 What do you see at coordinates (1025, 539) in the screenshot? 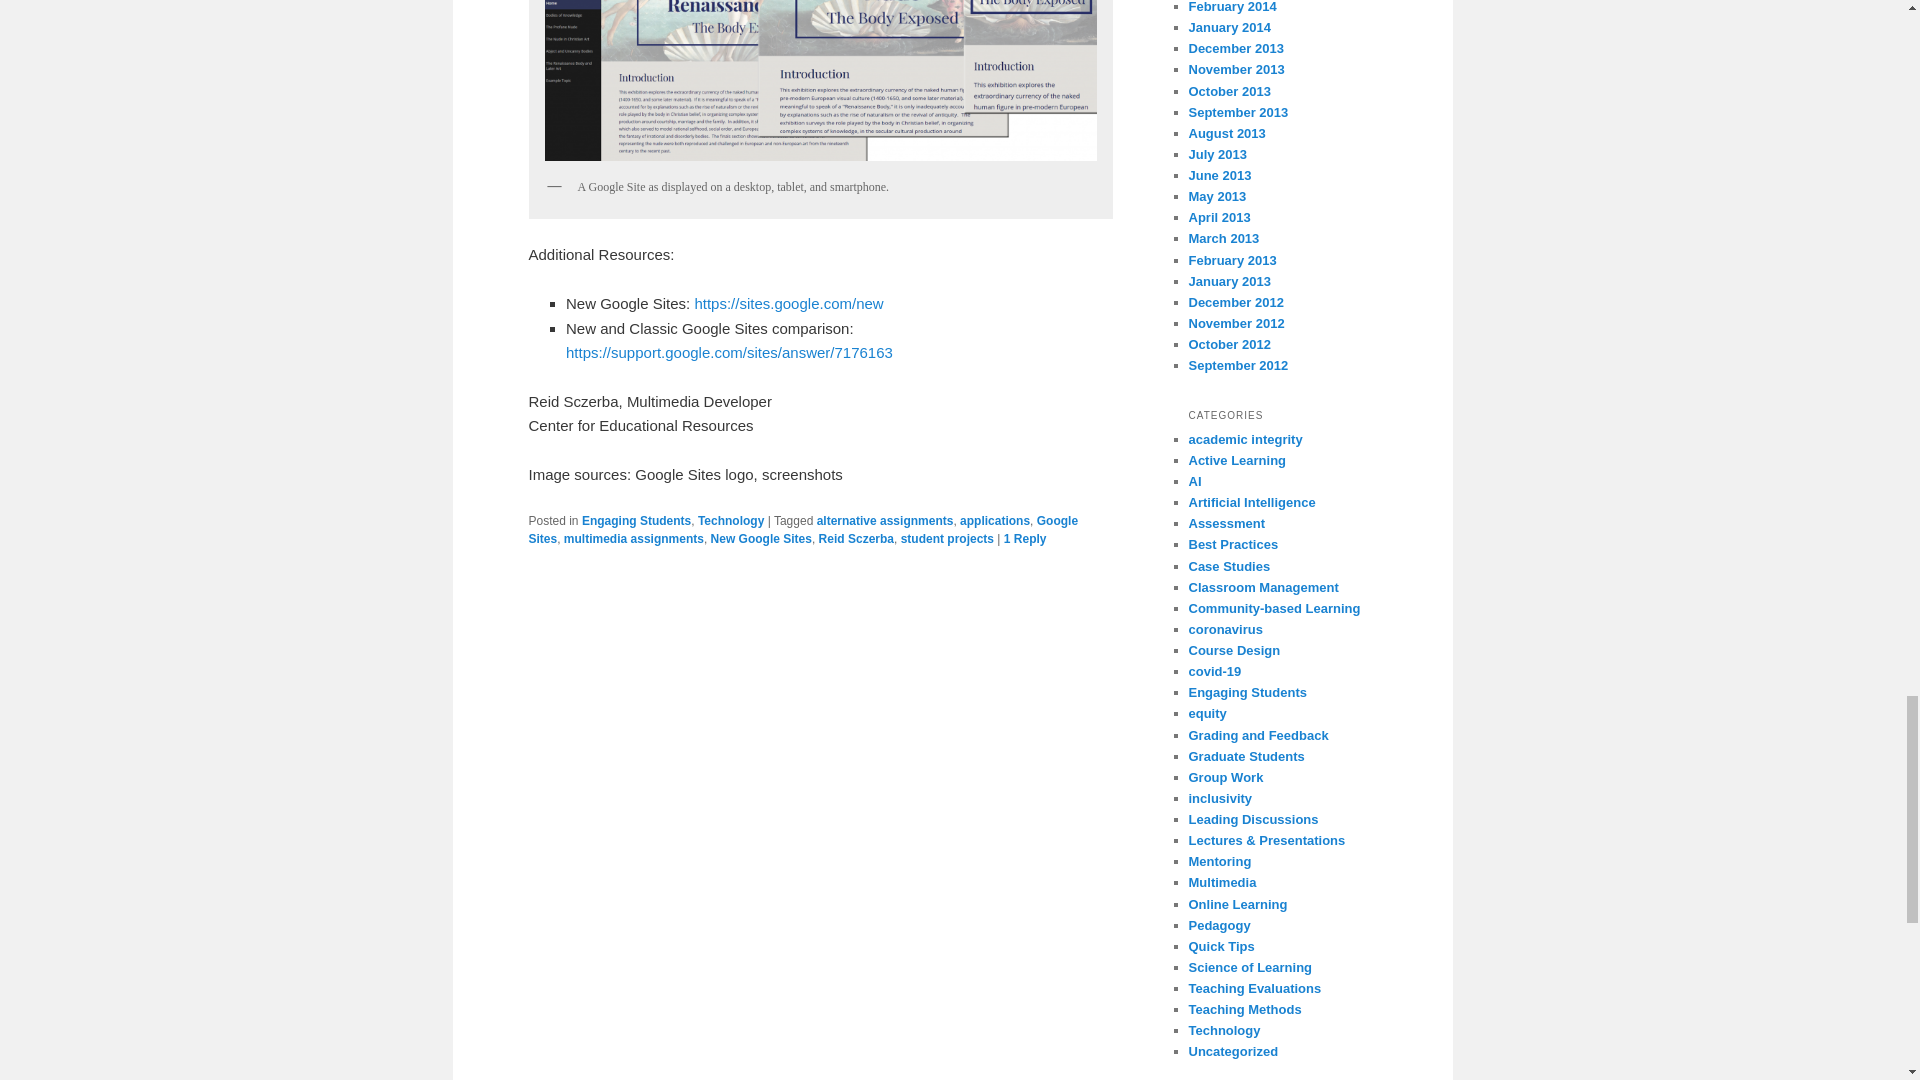
I see `1 Reply` at bounding box center [1025, 539].